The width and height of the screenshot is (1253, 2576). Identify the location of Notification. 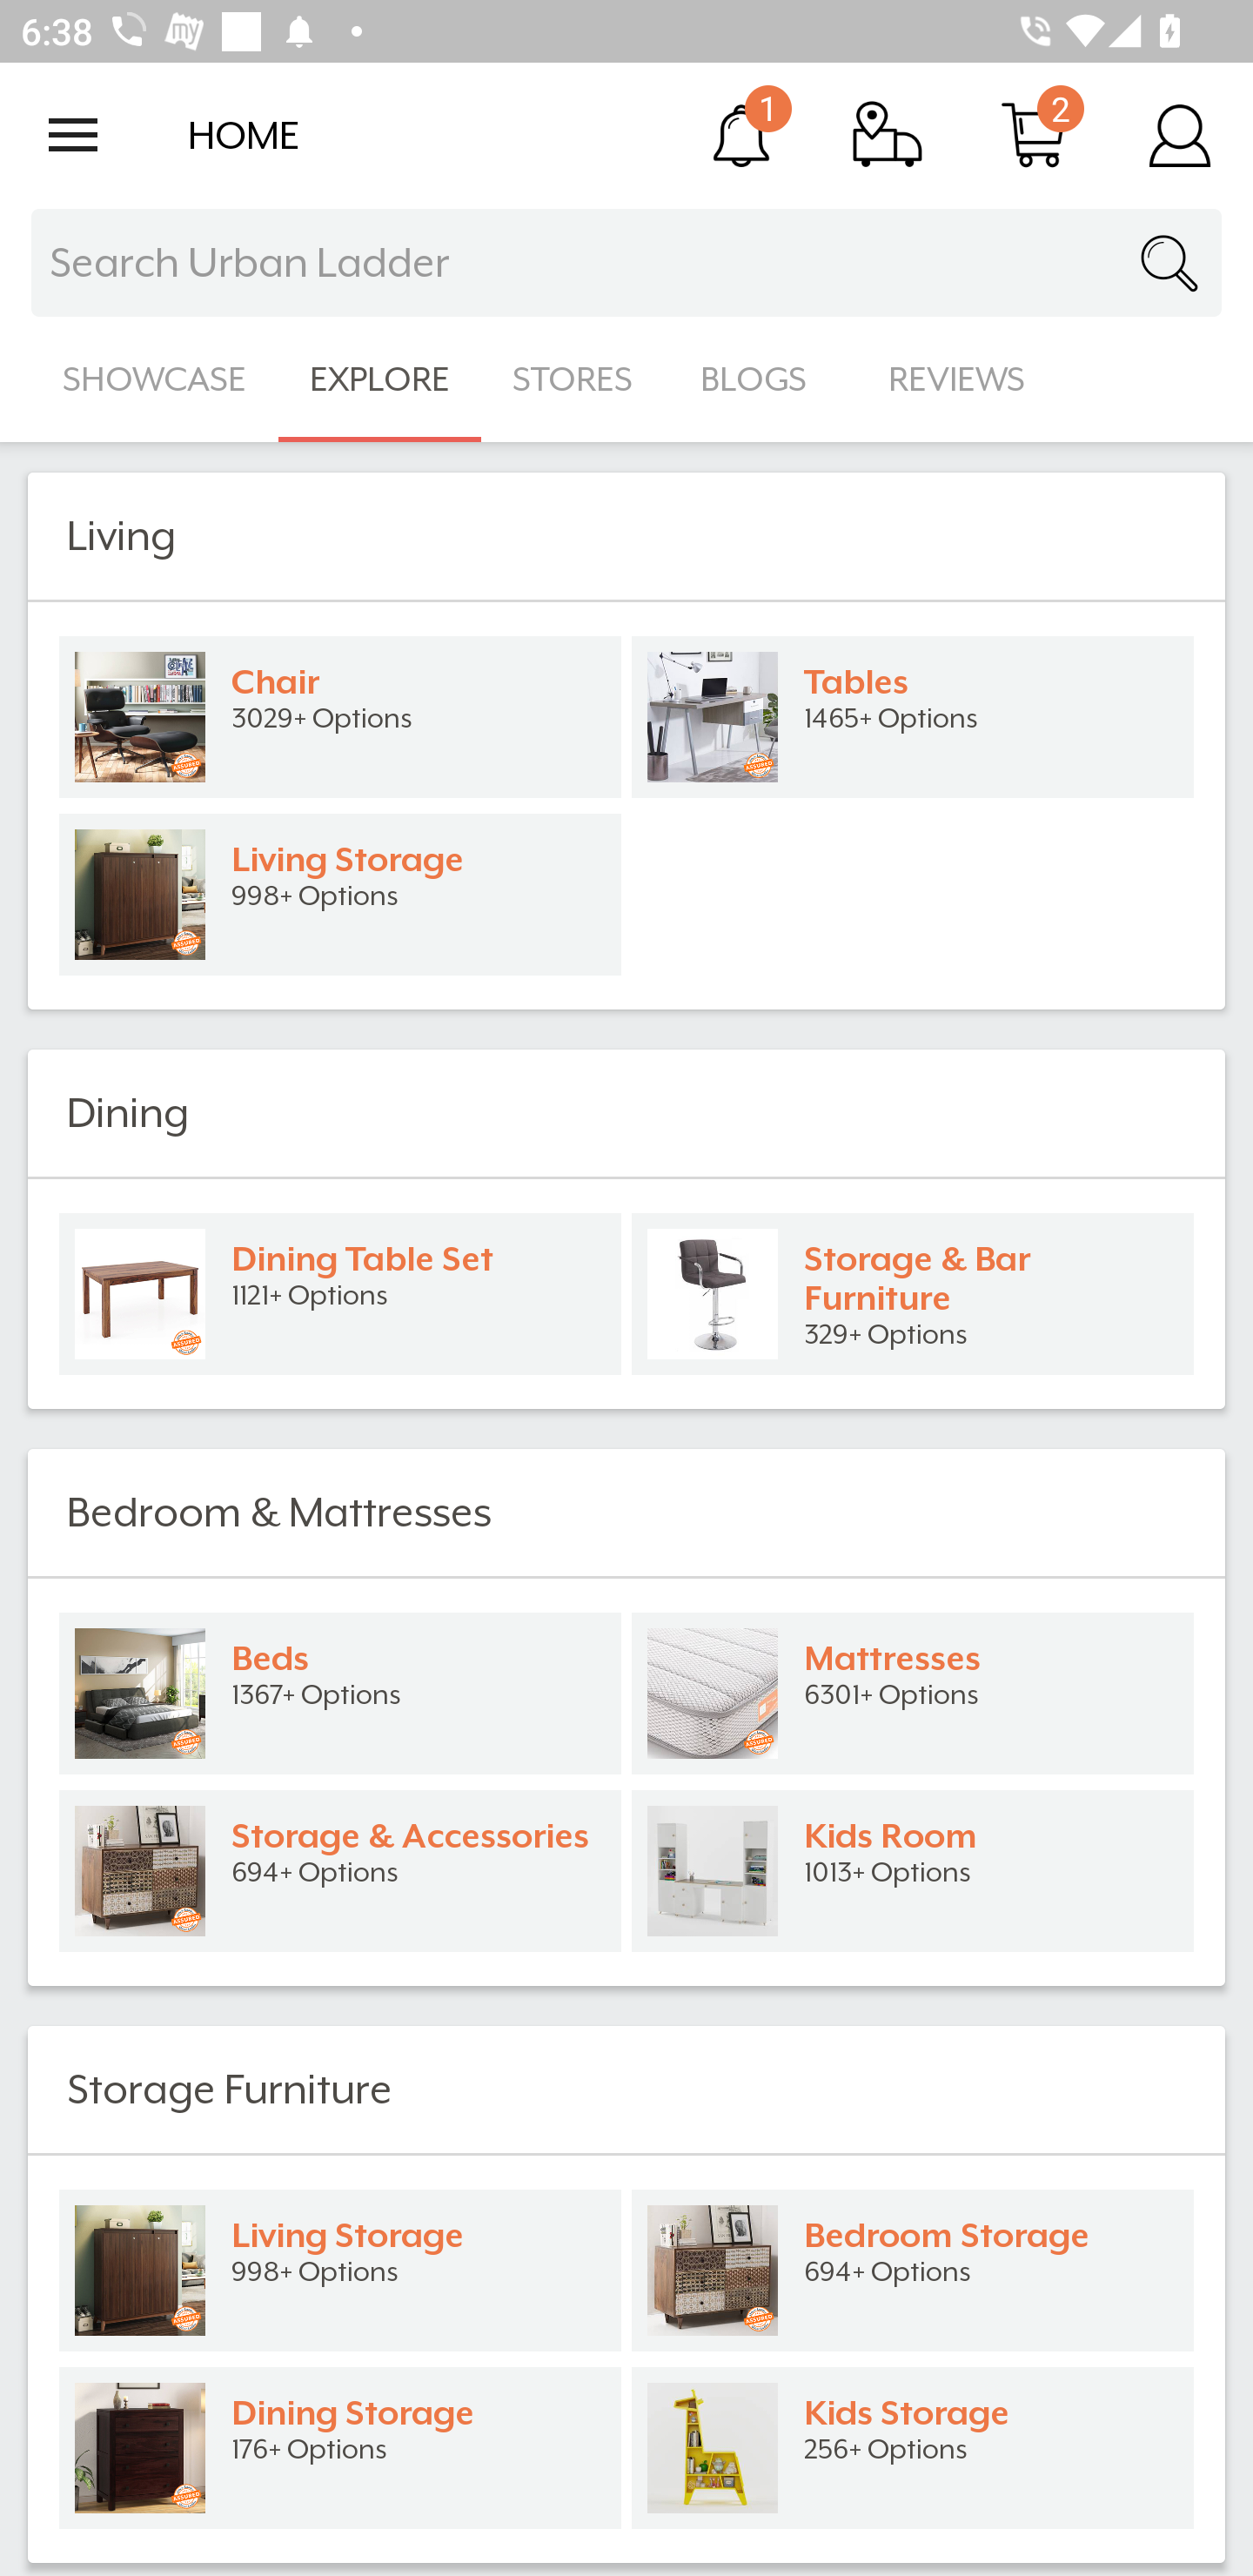
(741, 134).